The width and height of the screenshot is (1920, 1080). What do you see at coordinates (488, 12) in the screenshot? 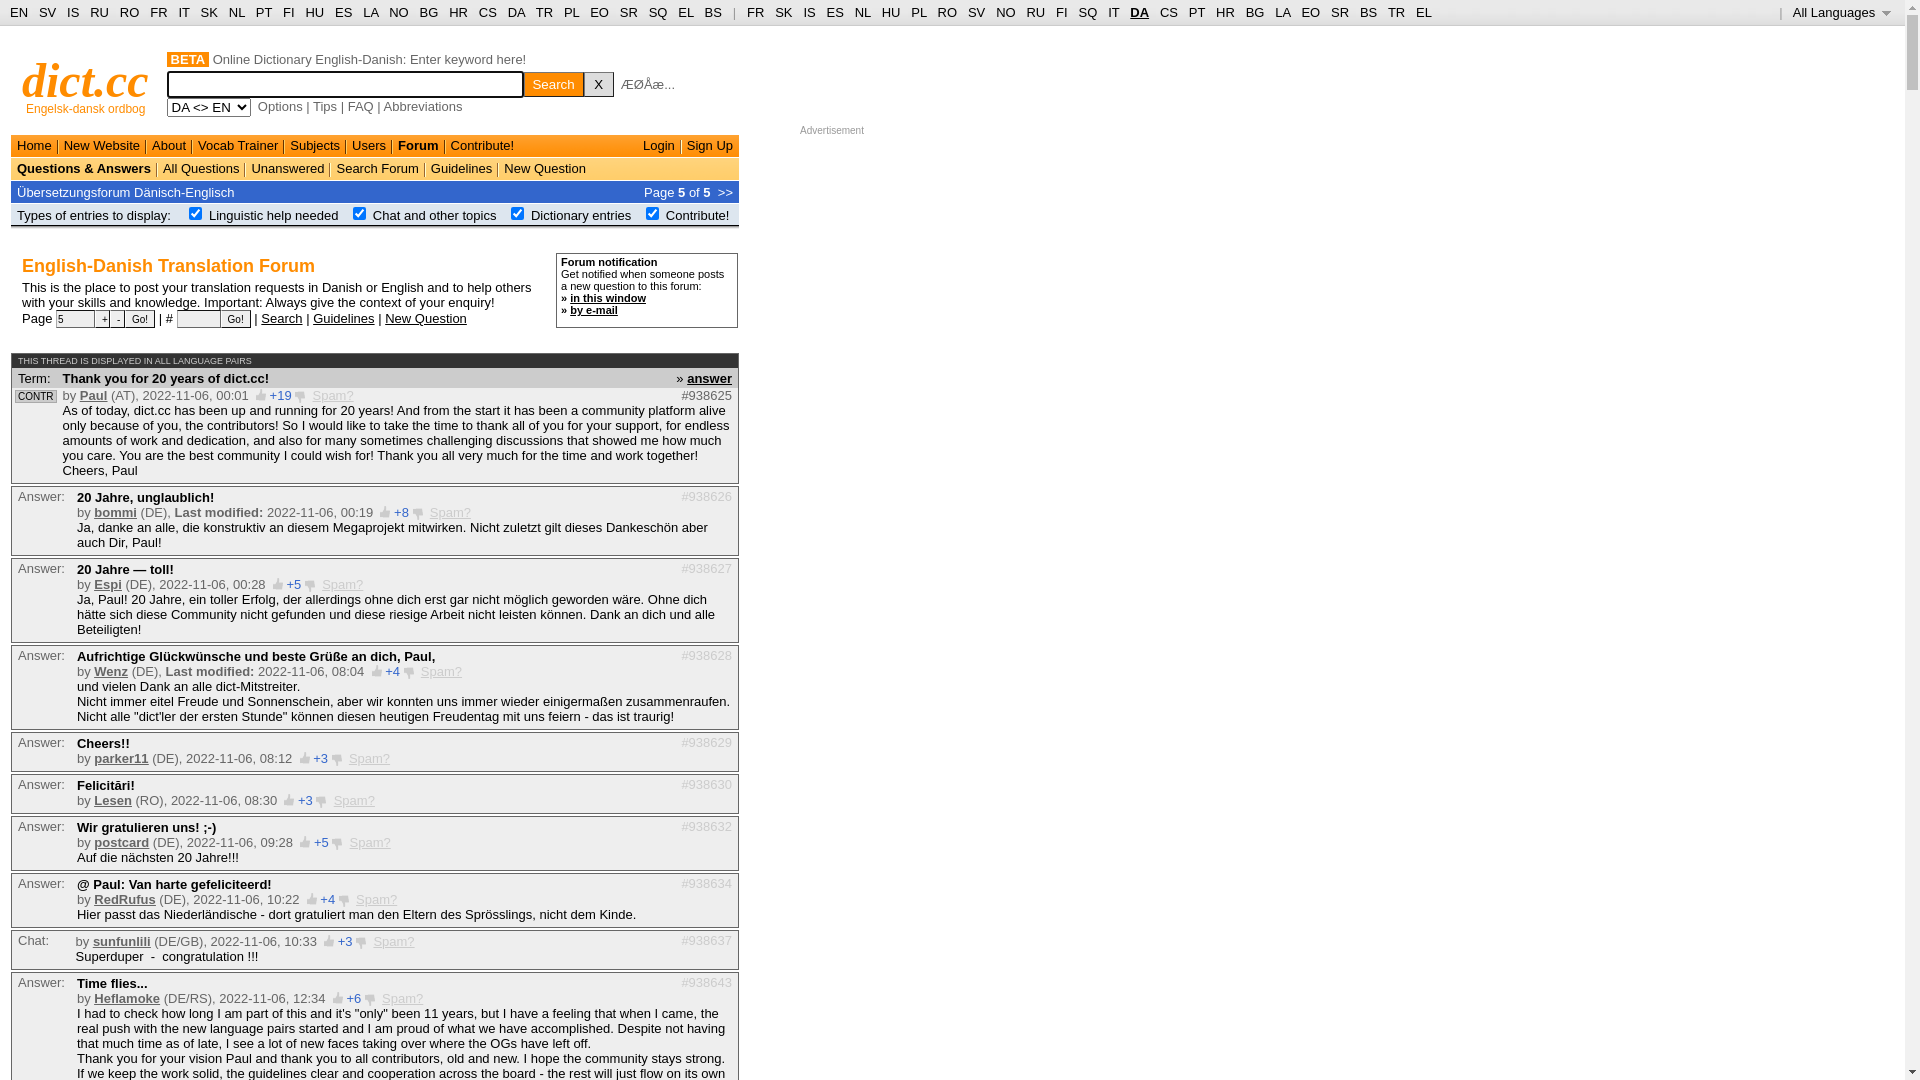
I see `CS` at bounding box center [488, 12].